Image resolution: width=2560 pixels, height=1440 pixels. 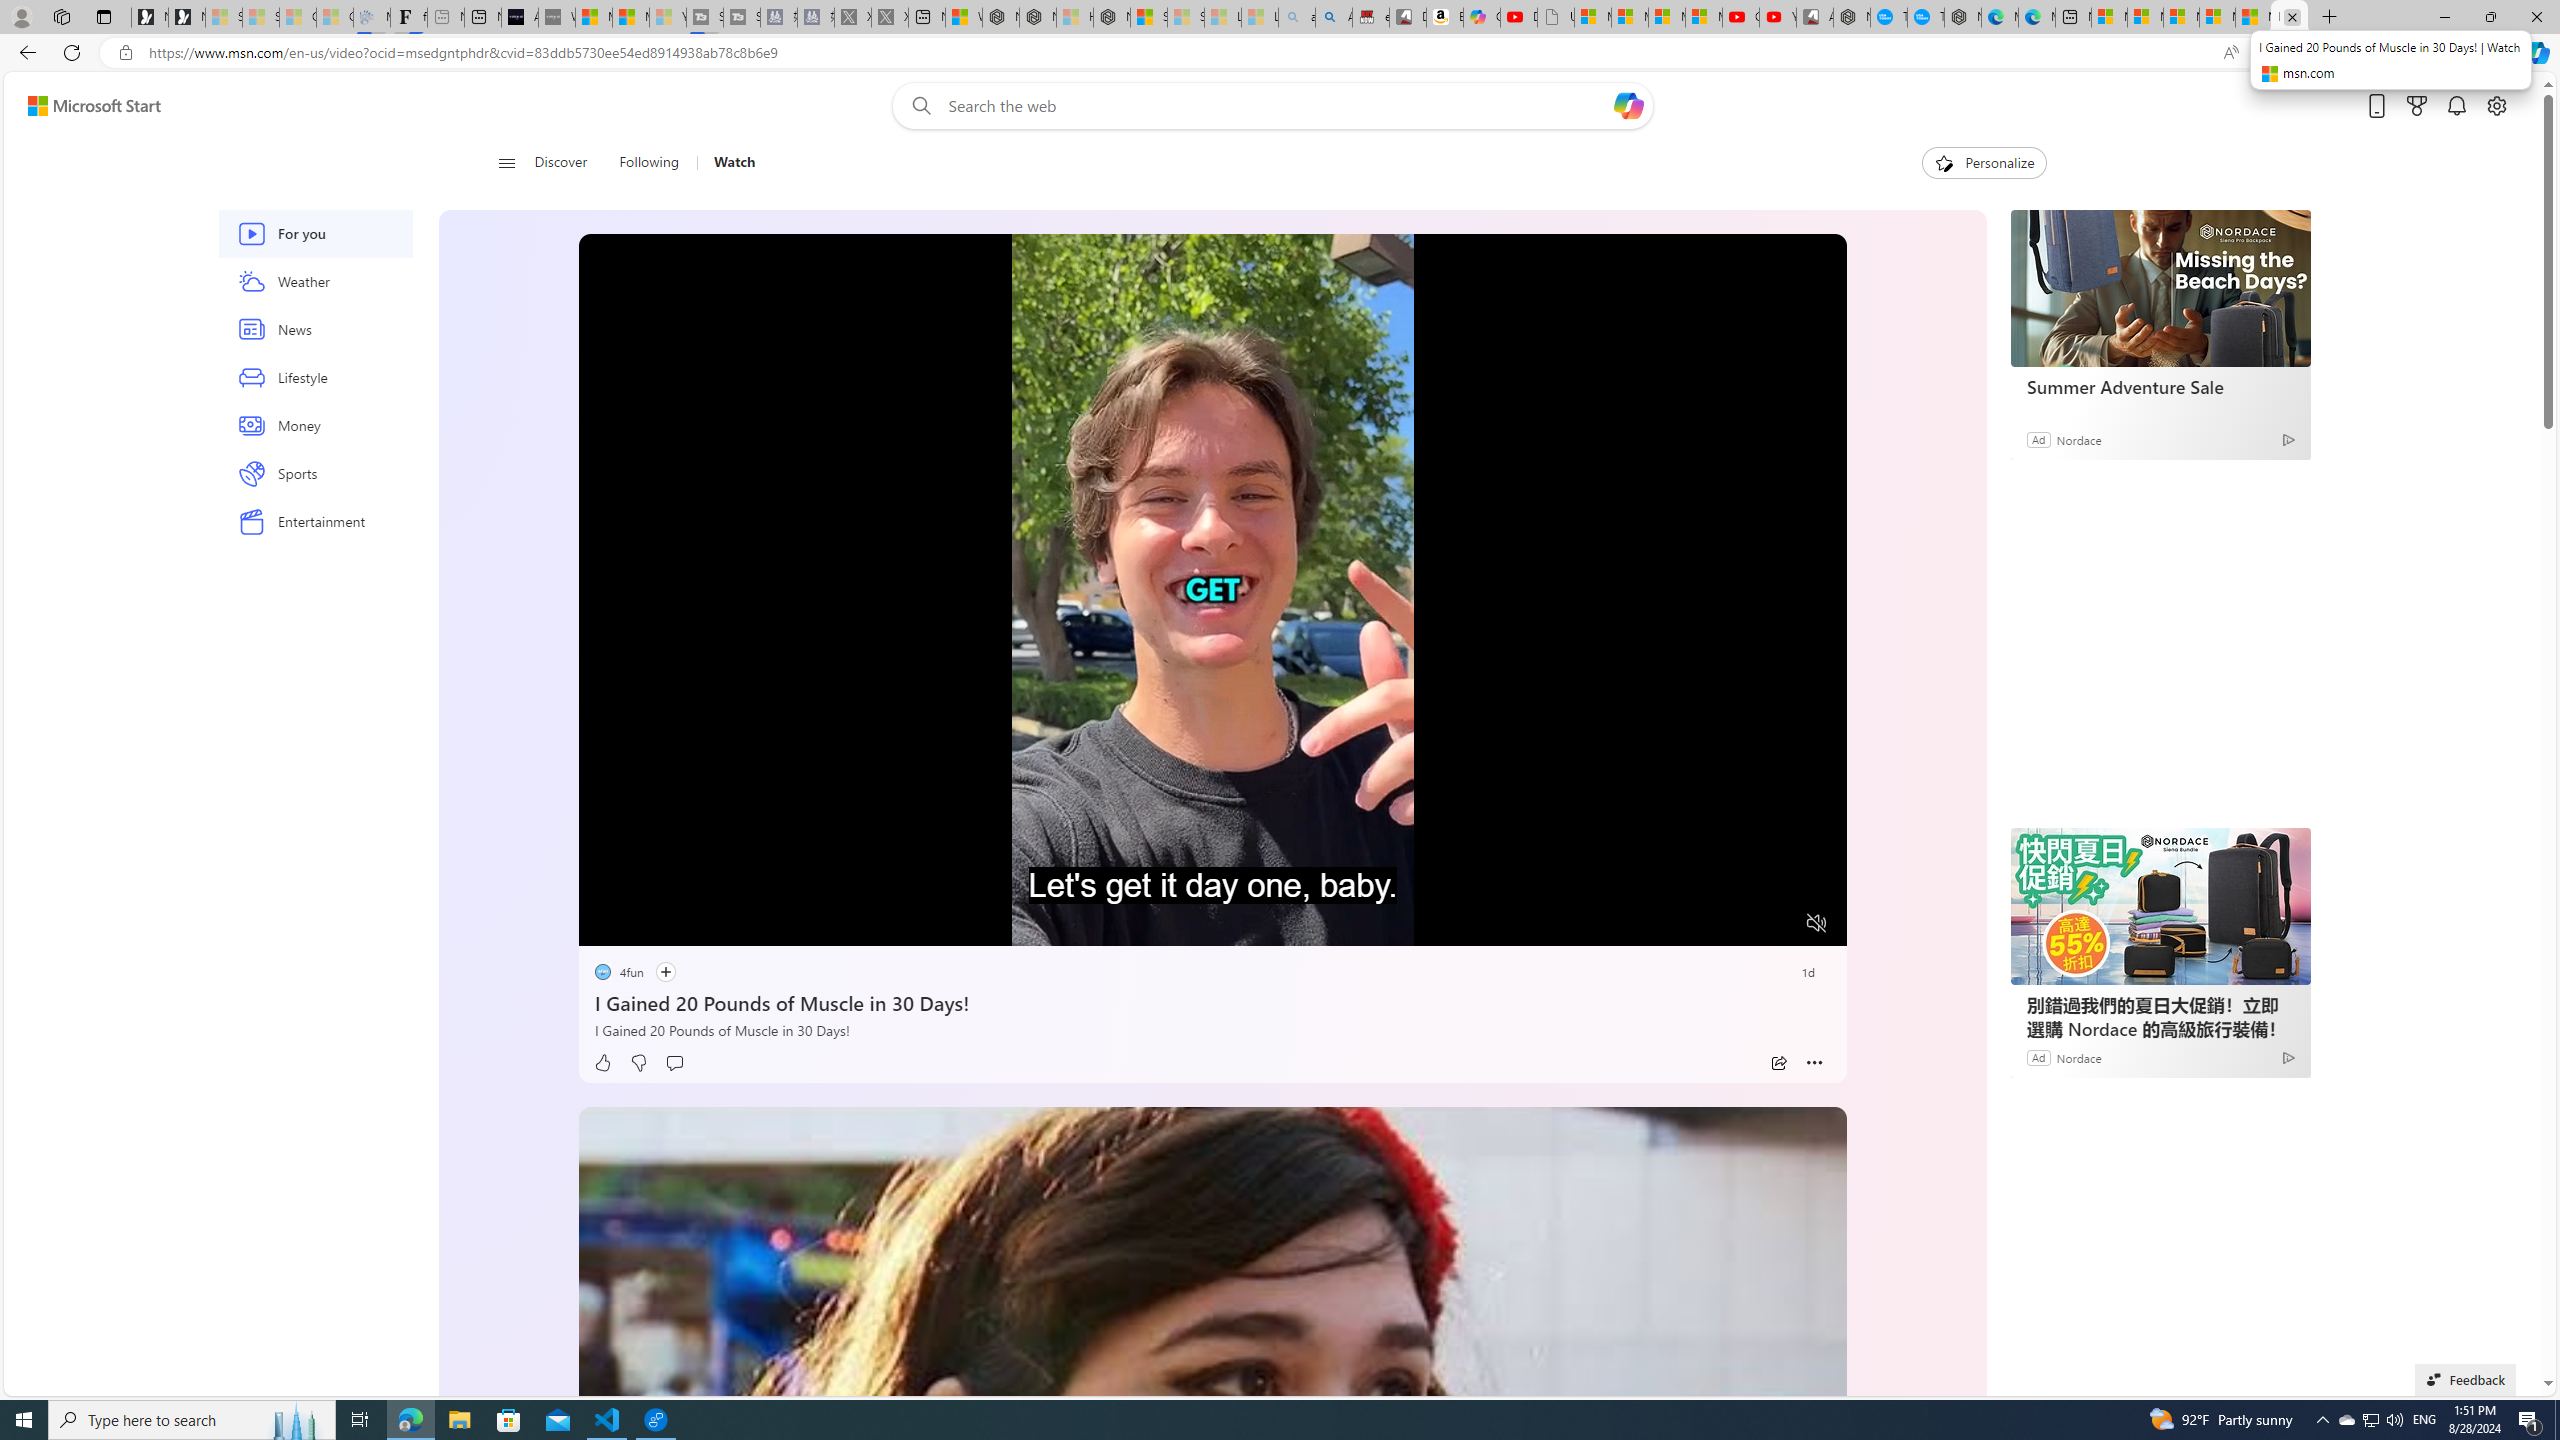 What do you see at coordinates (82, 106) in the screenshot?
I see `Skip to footer` at bounding box center [82, 106].